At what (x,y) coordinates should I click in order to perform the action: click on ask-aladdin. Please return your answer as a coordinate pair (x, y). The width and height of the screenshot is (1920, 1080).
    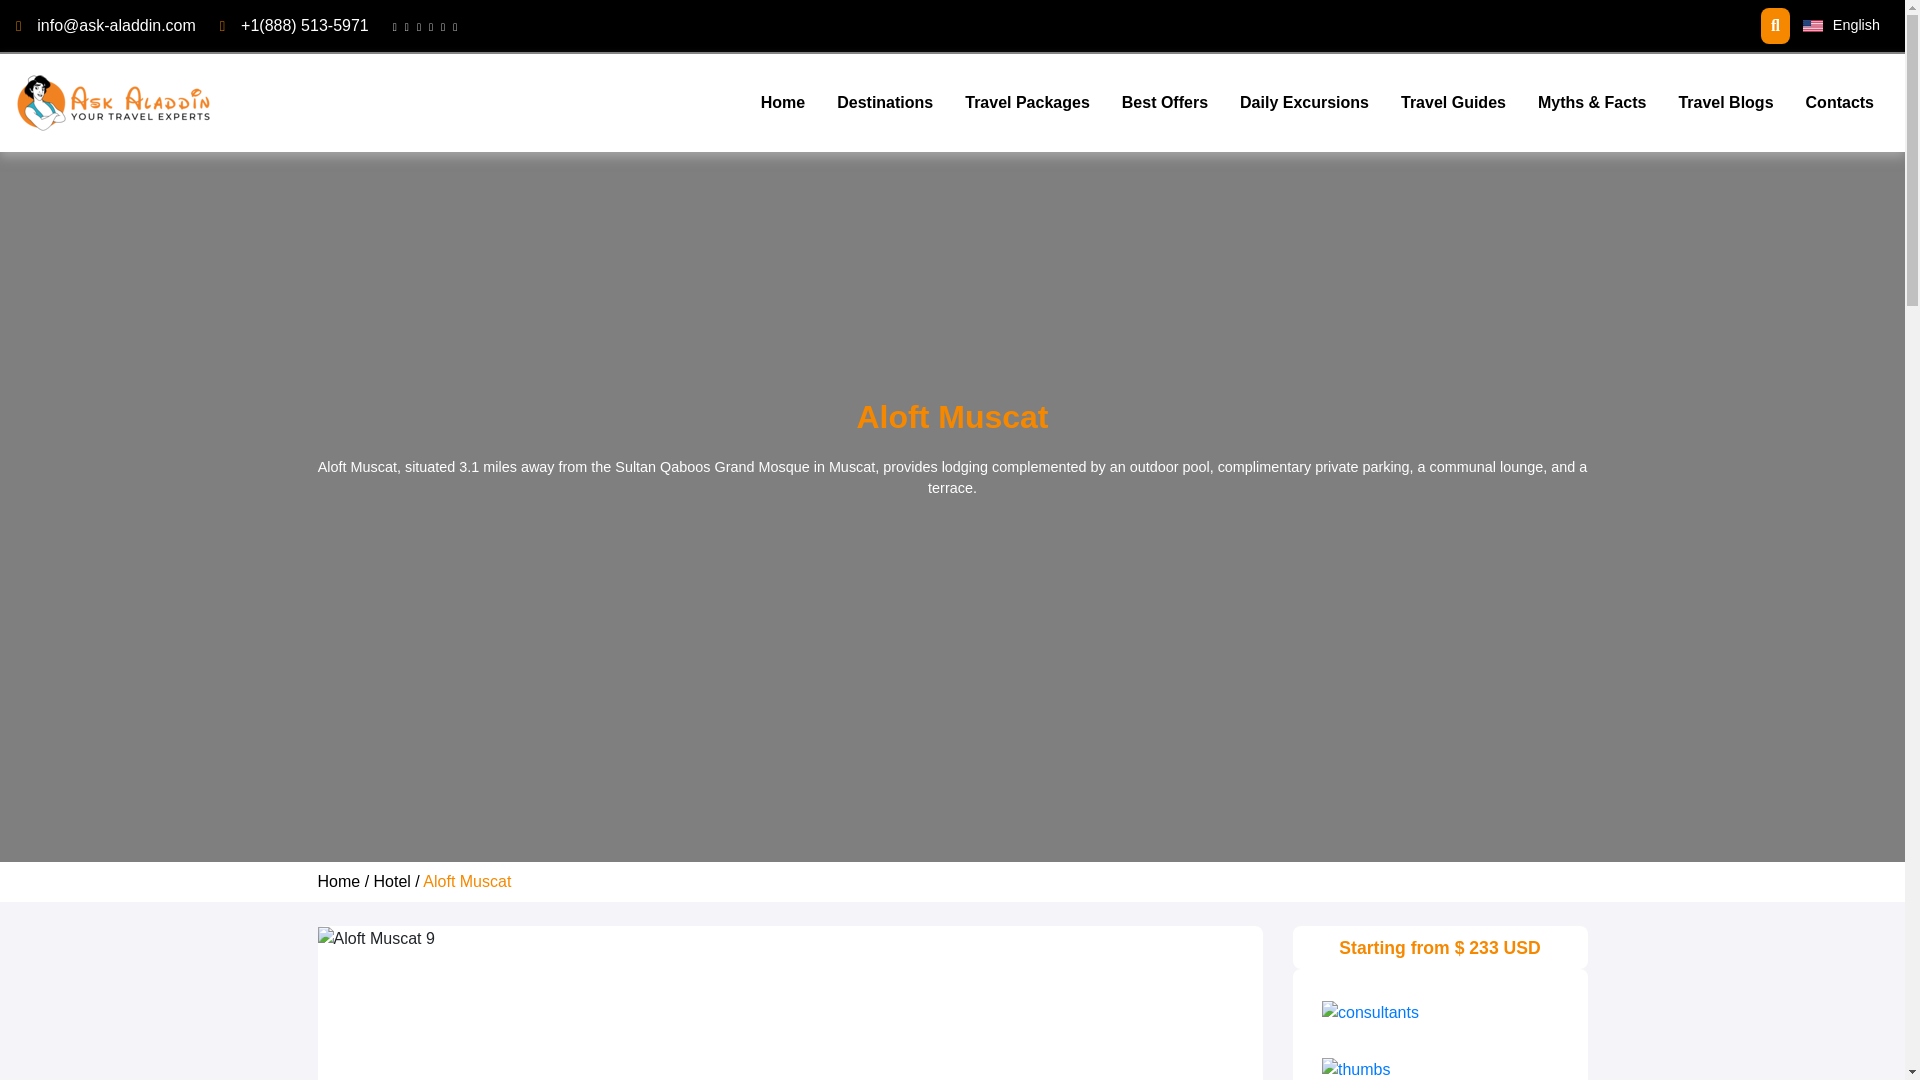
    Looking at the image, I should click on (115, 102).